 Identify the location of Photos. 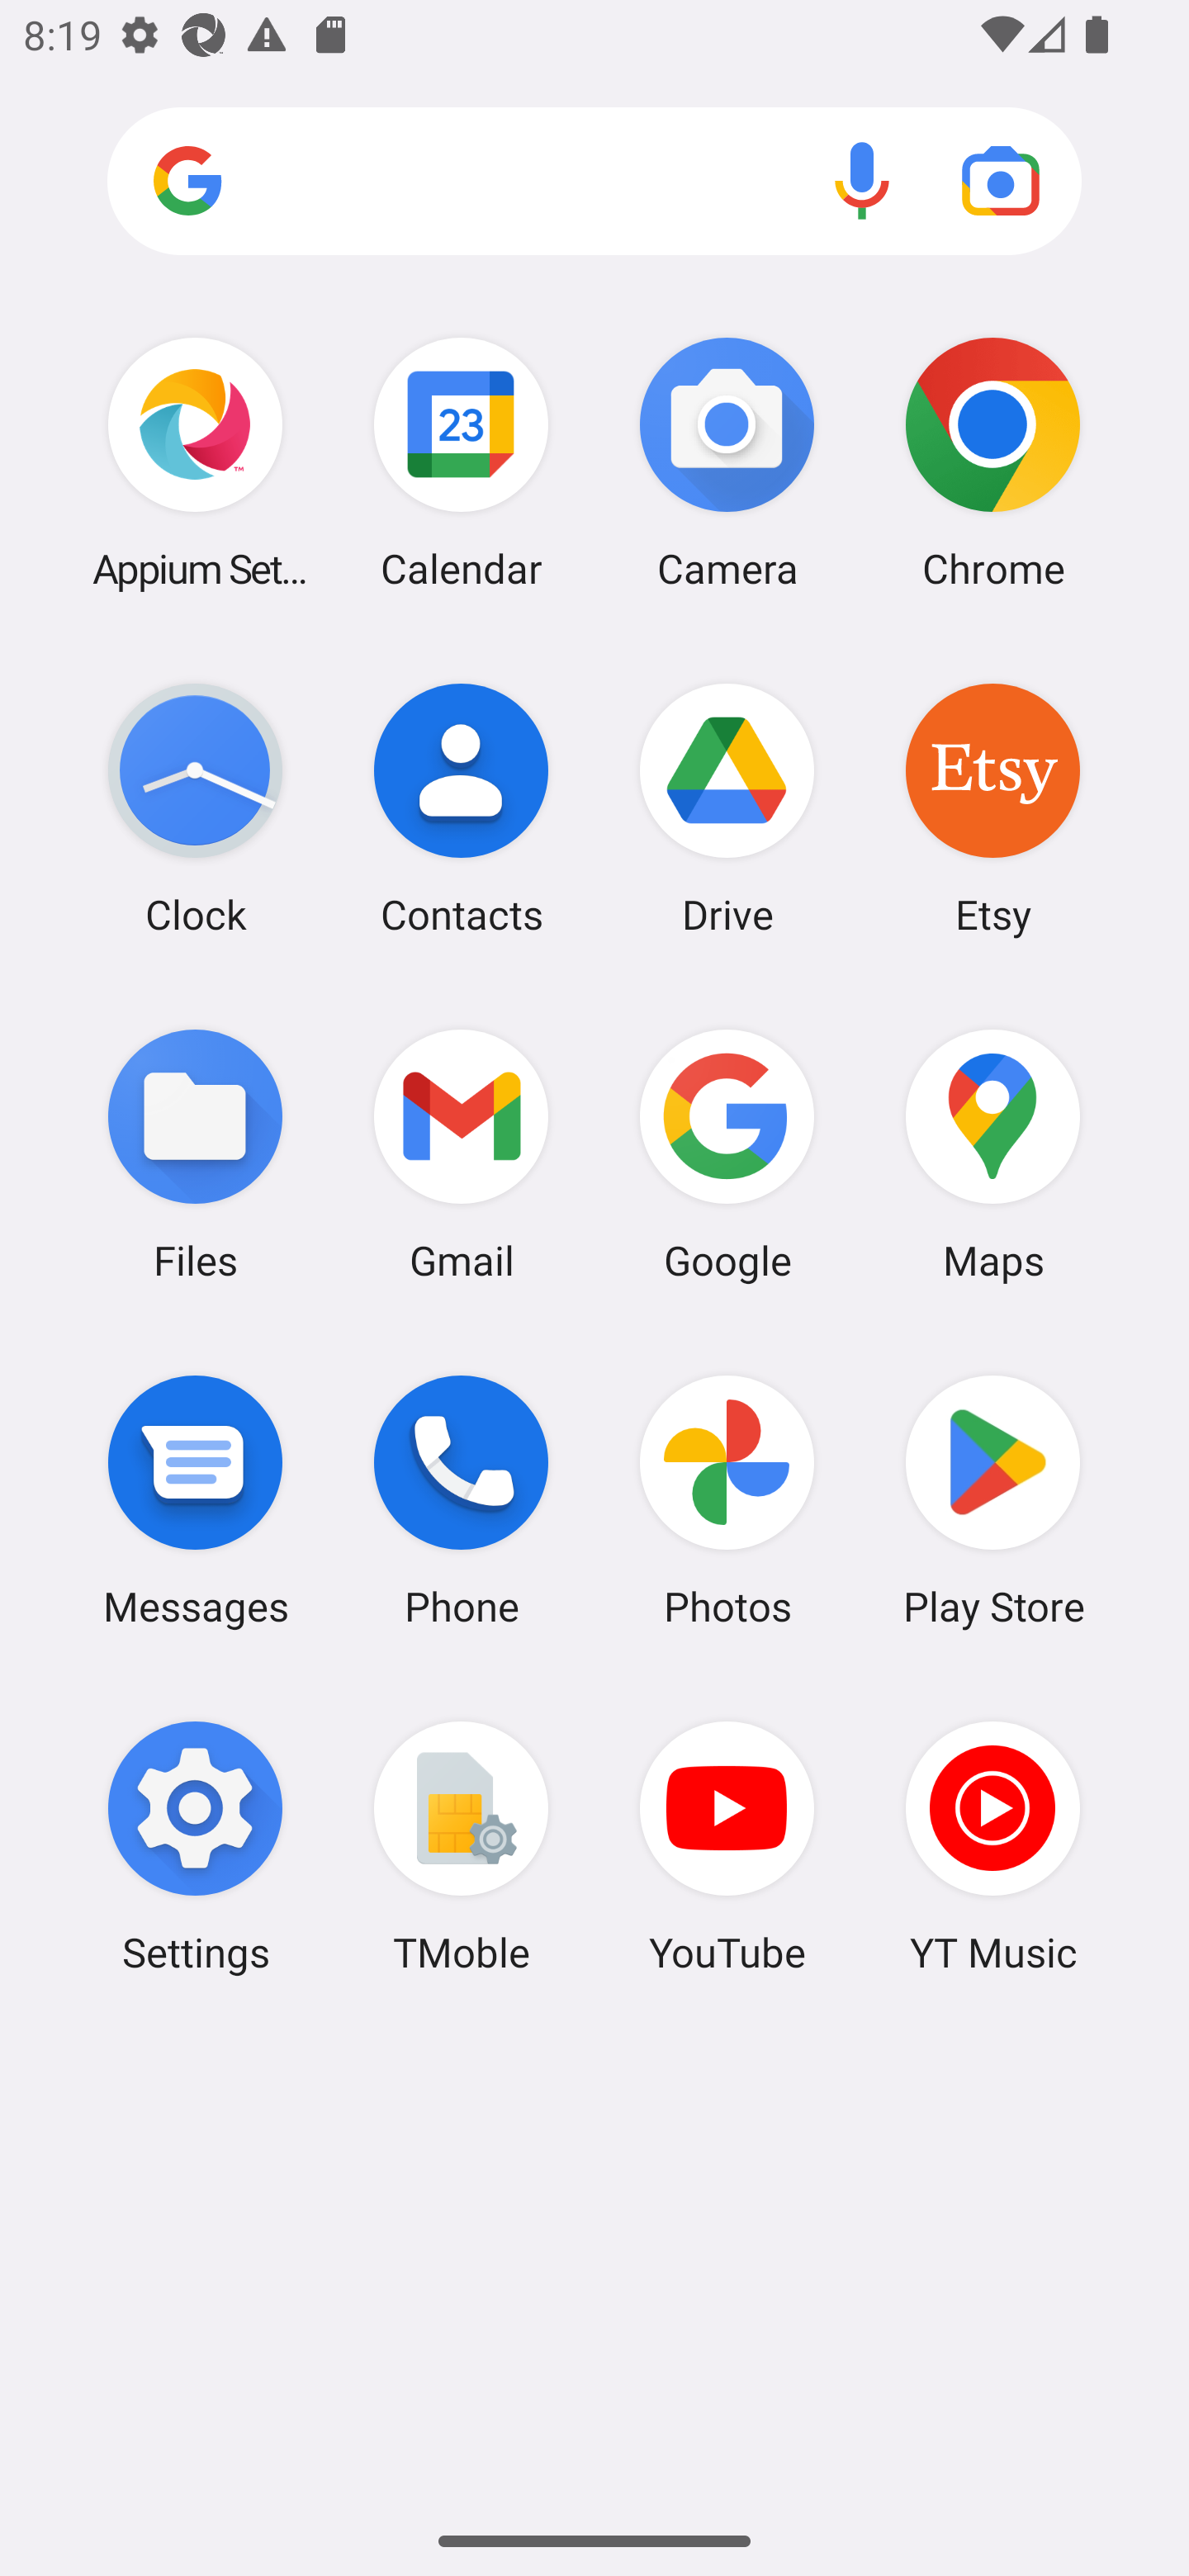
(727, 1500).